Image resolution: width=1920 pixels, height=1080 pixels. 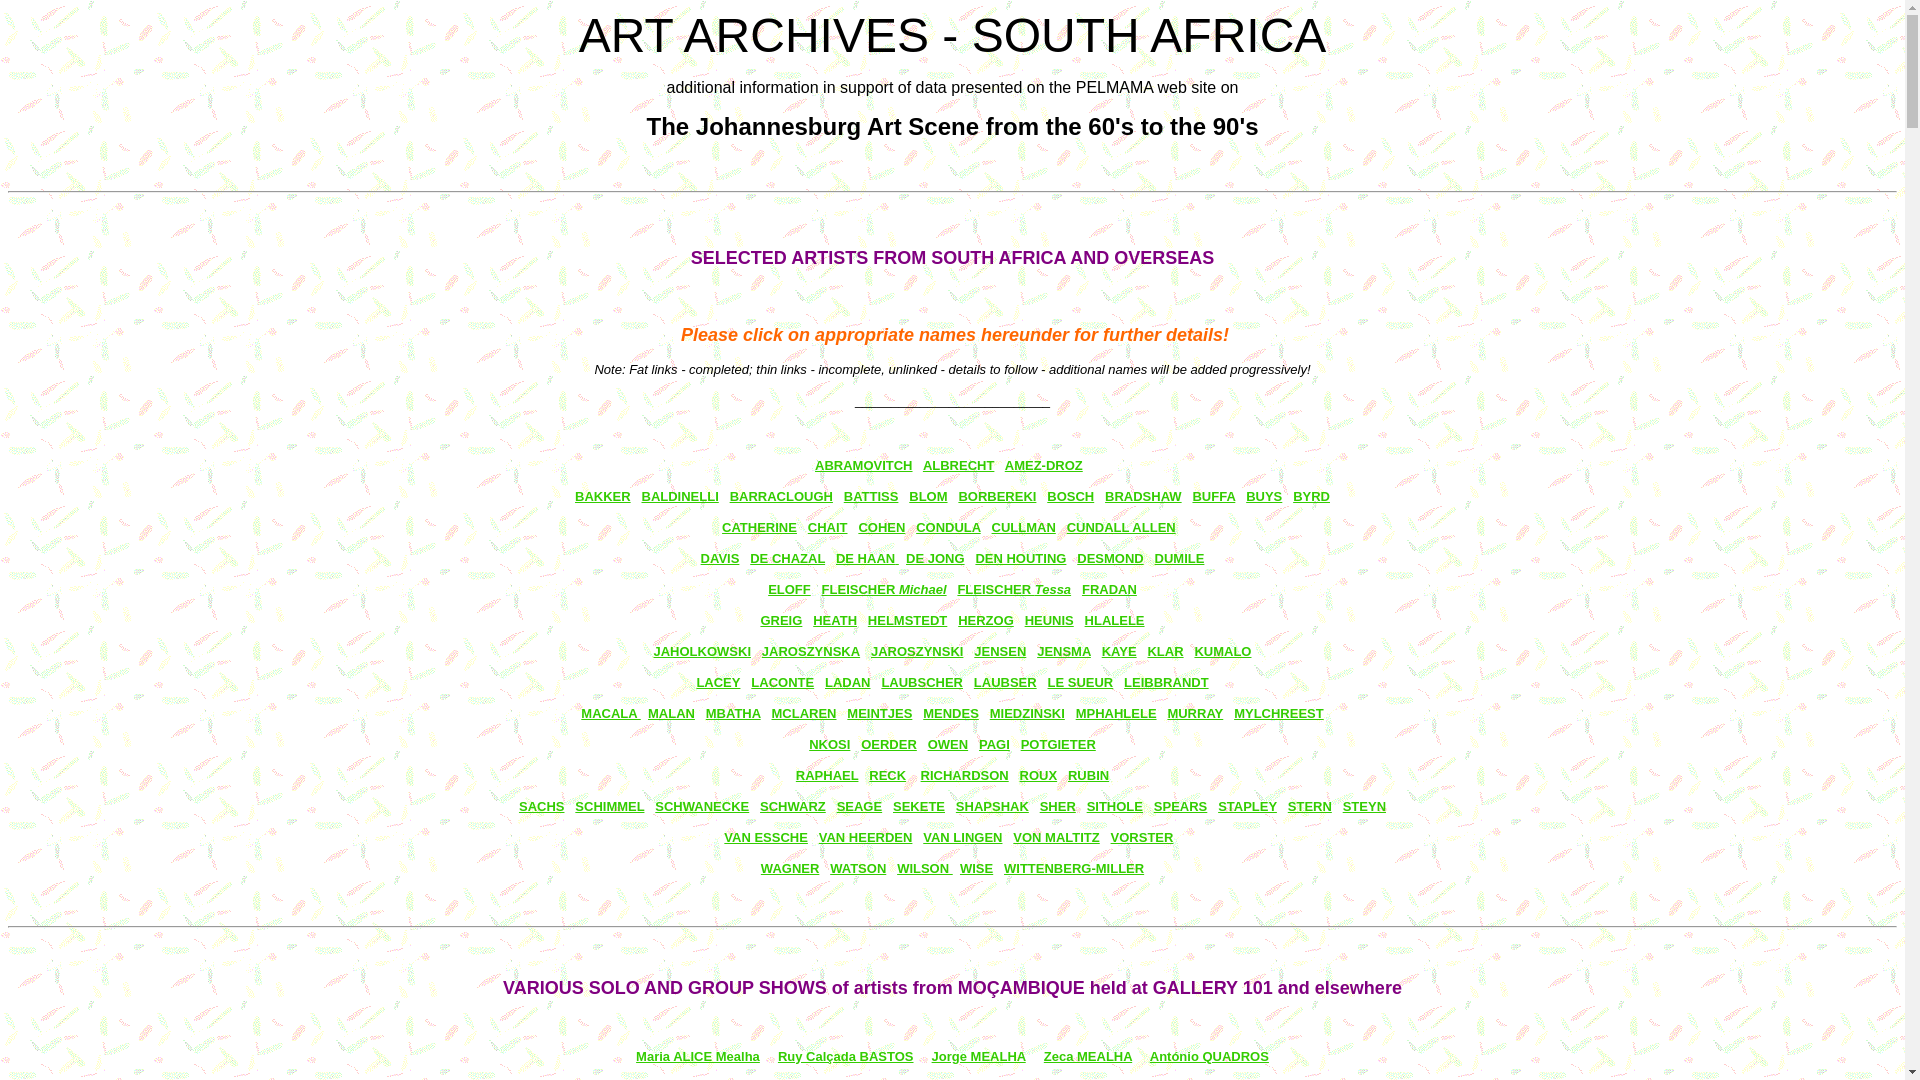 I want to click on BUYS, so click(x=1264, y=496).